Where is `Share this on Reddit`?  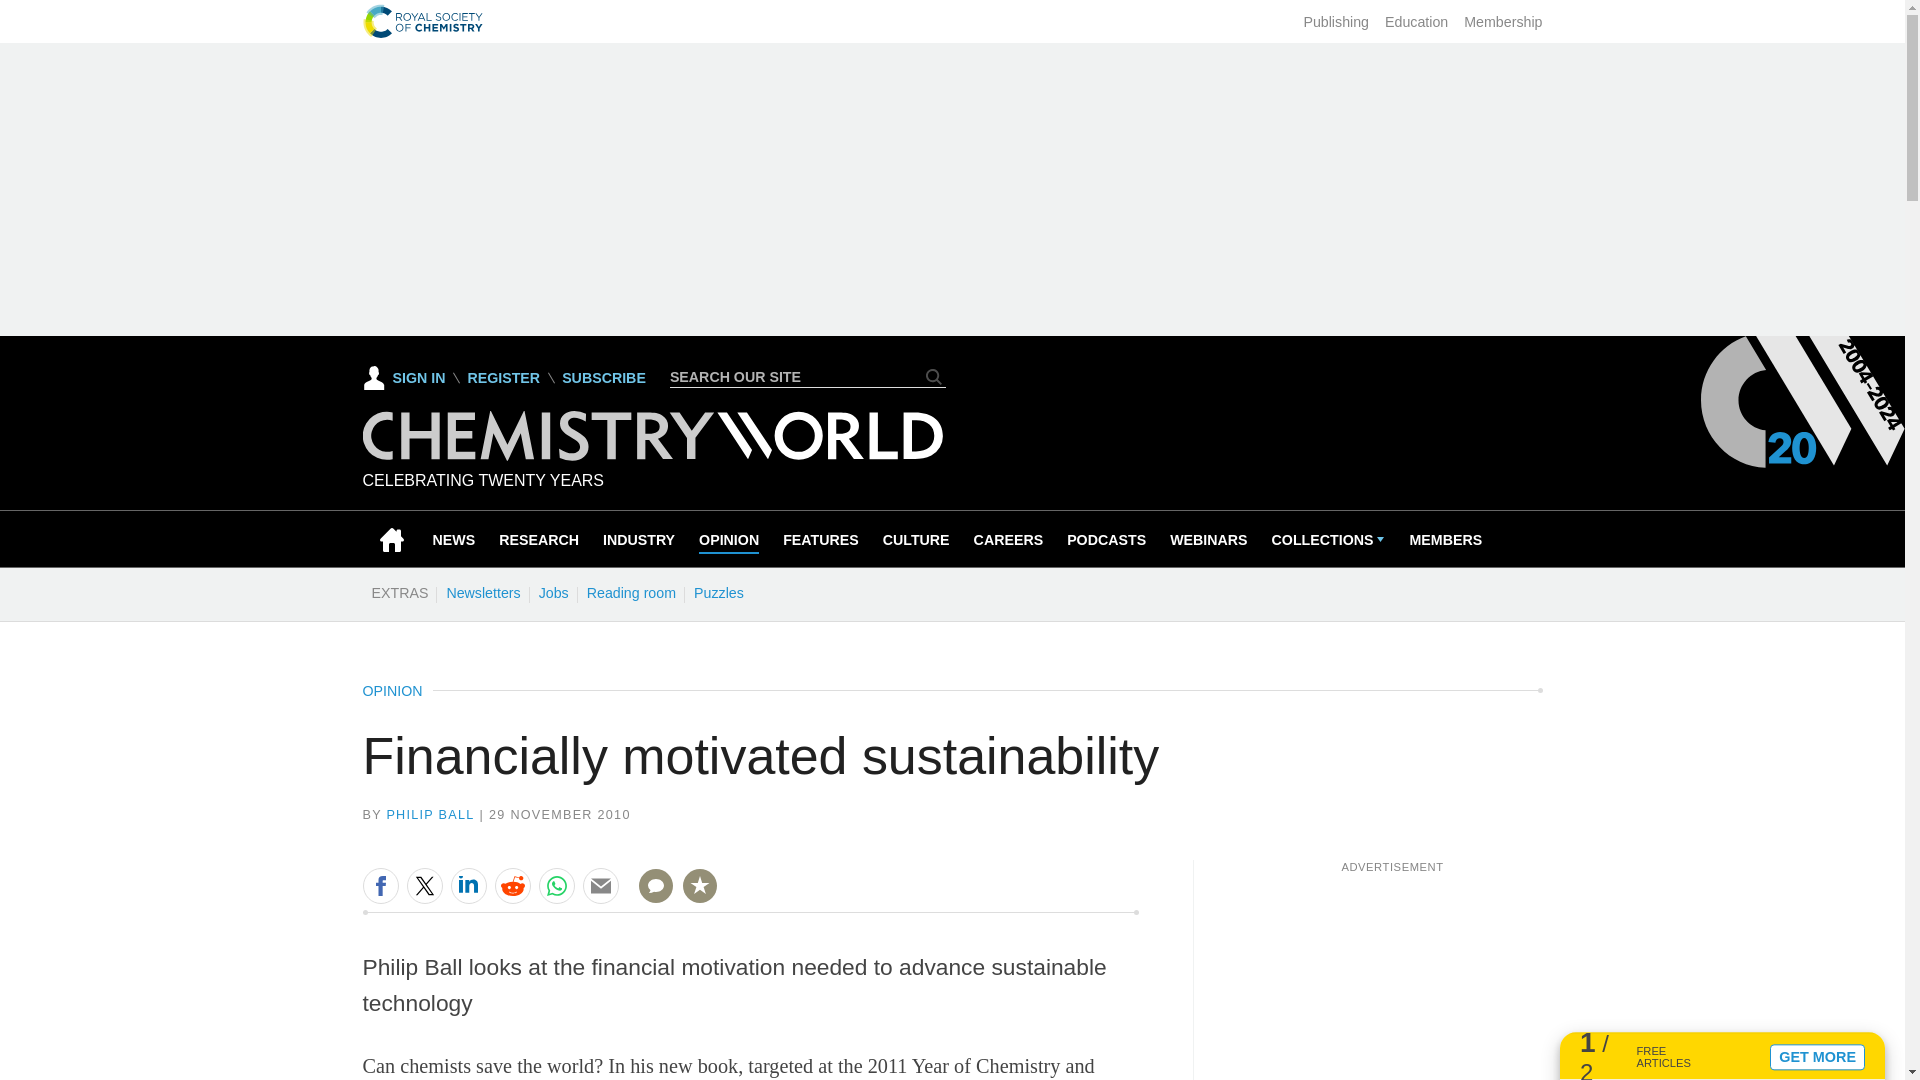
Share this on Reddit is located at coordinates (511, 886).